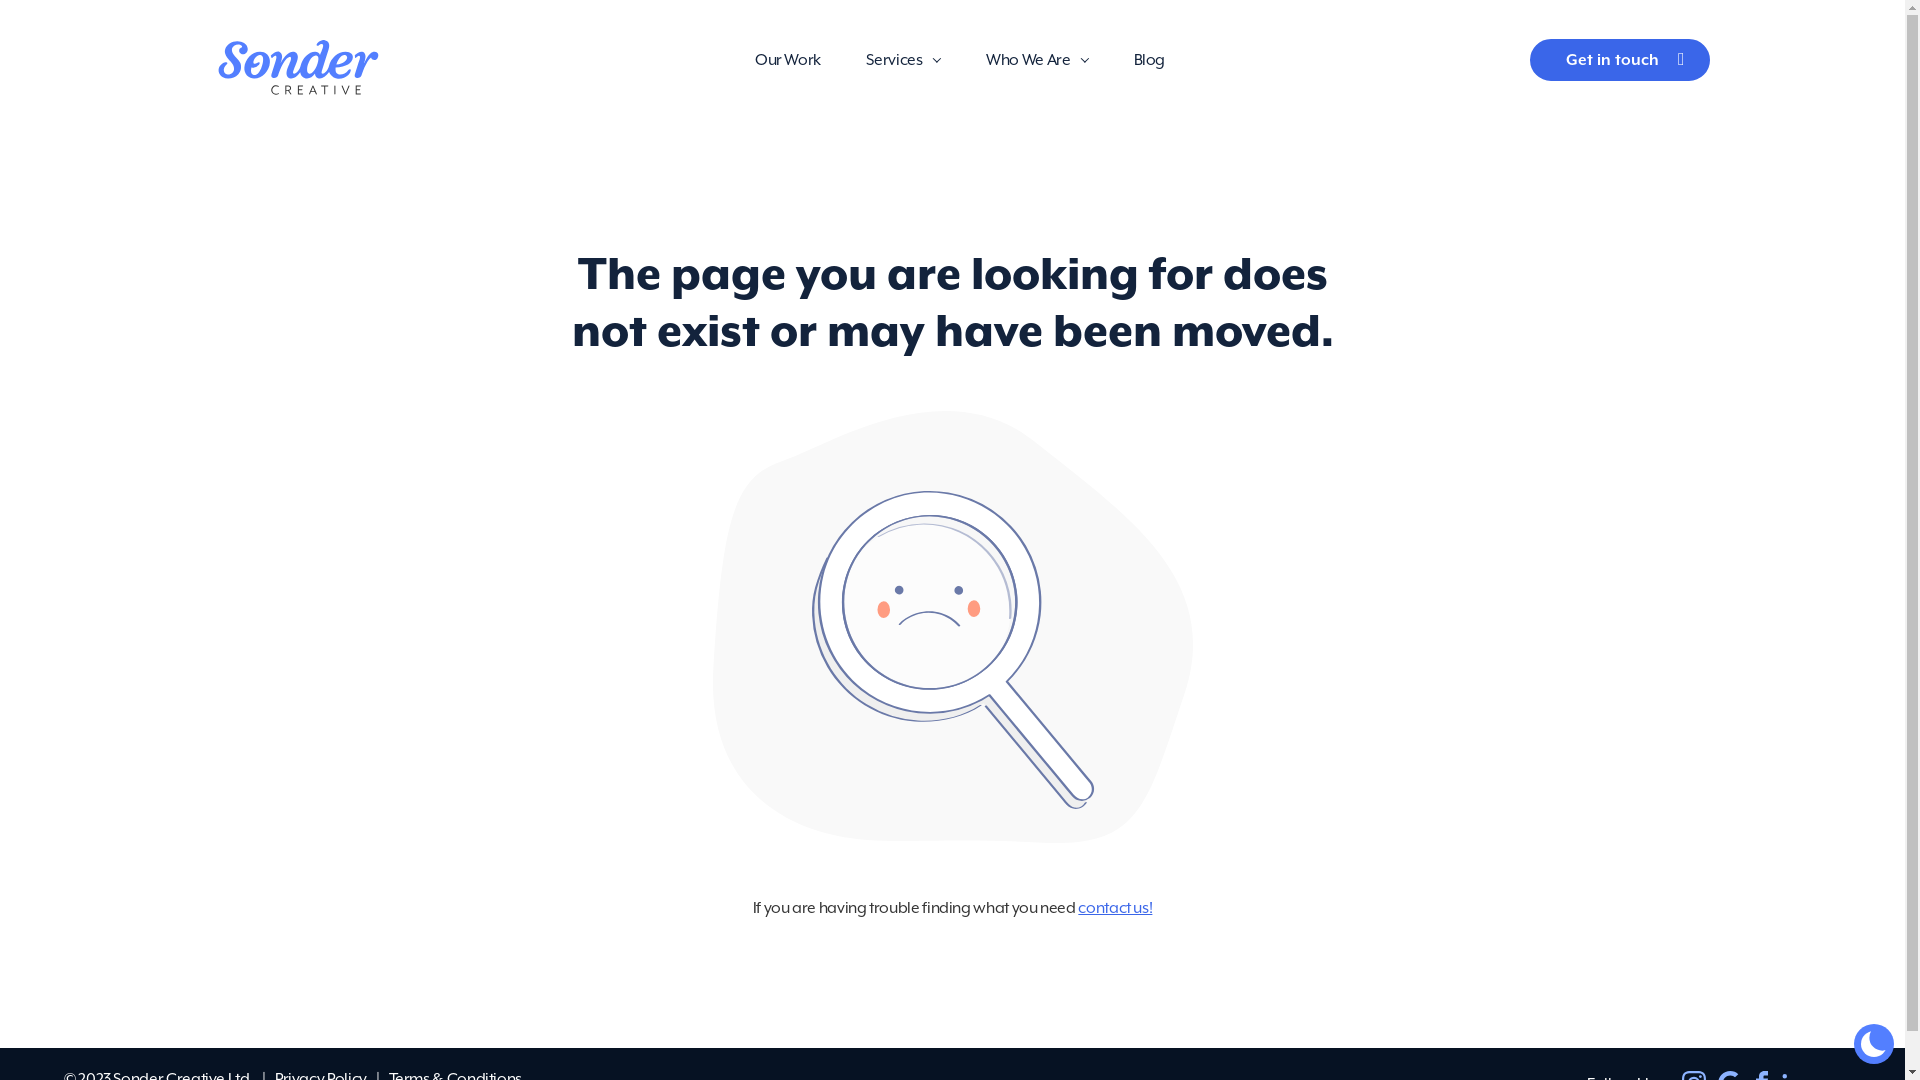  What do you see at coordinates (1150, 60) in the screenshot?
I see `Blog` at bounding box center [1150, 60].